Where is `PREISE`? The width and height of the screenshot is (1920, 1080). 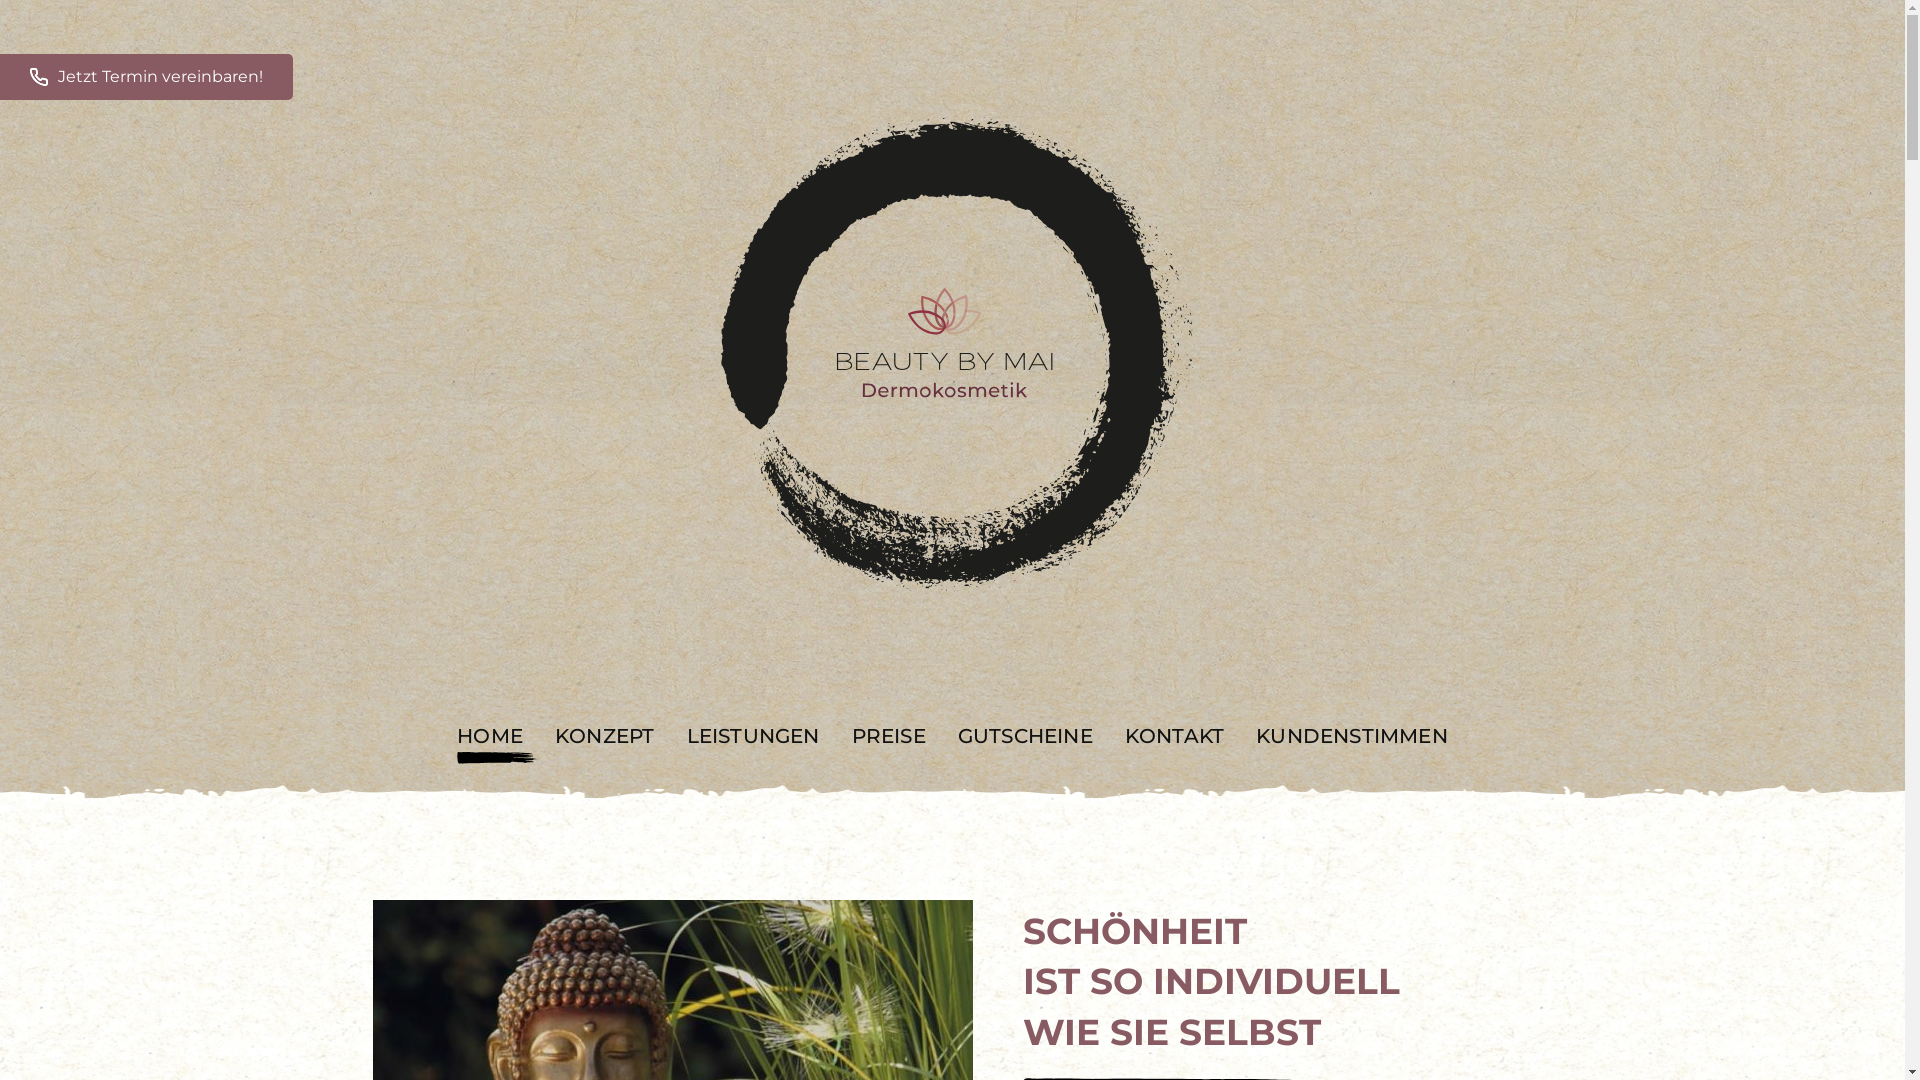 PREISE is located at coordinates (889, 736).